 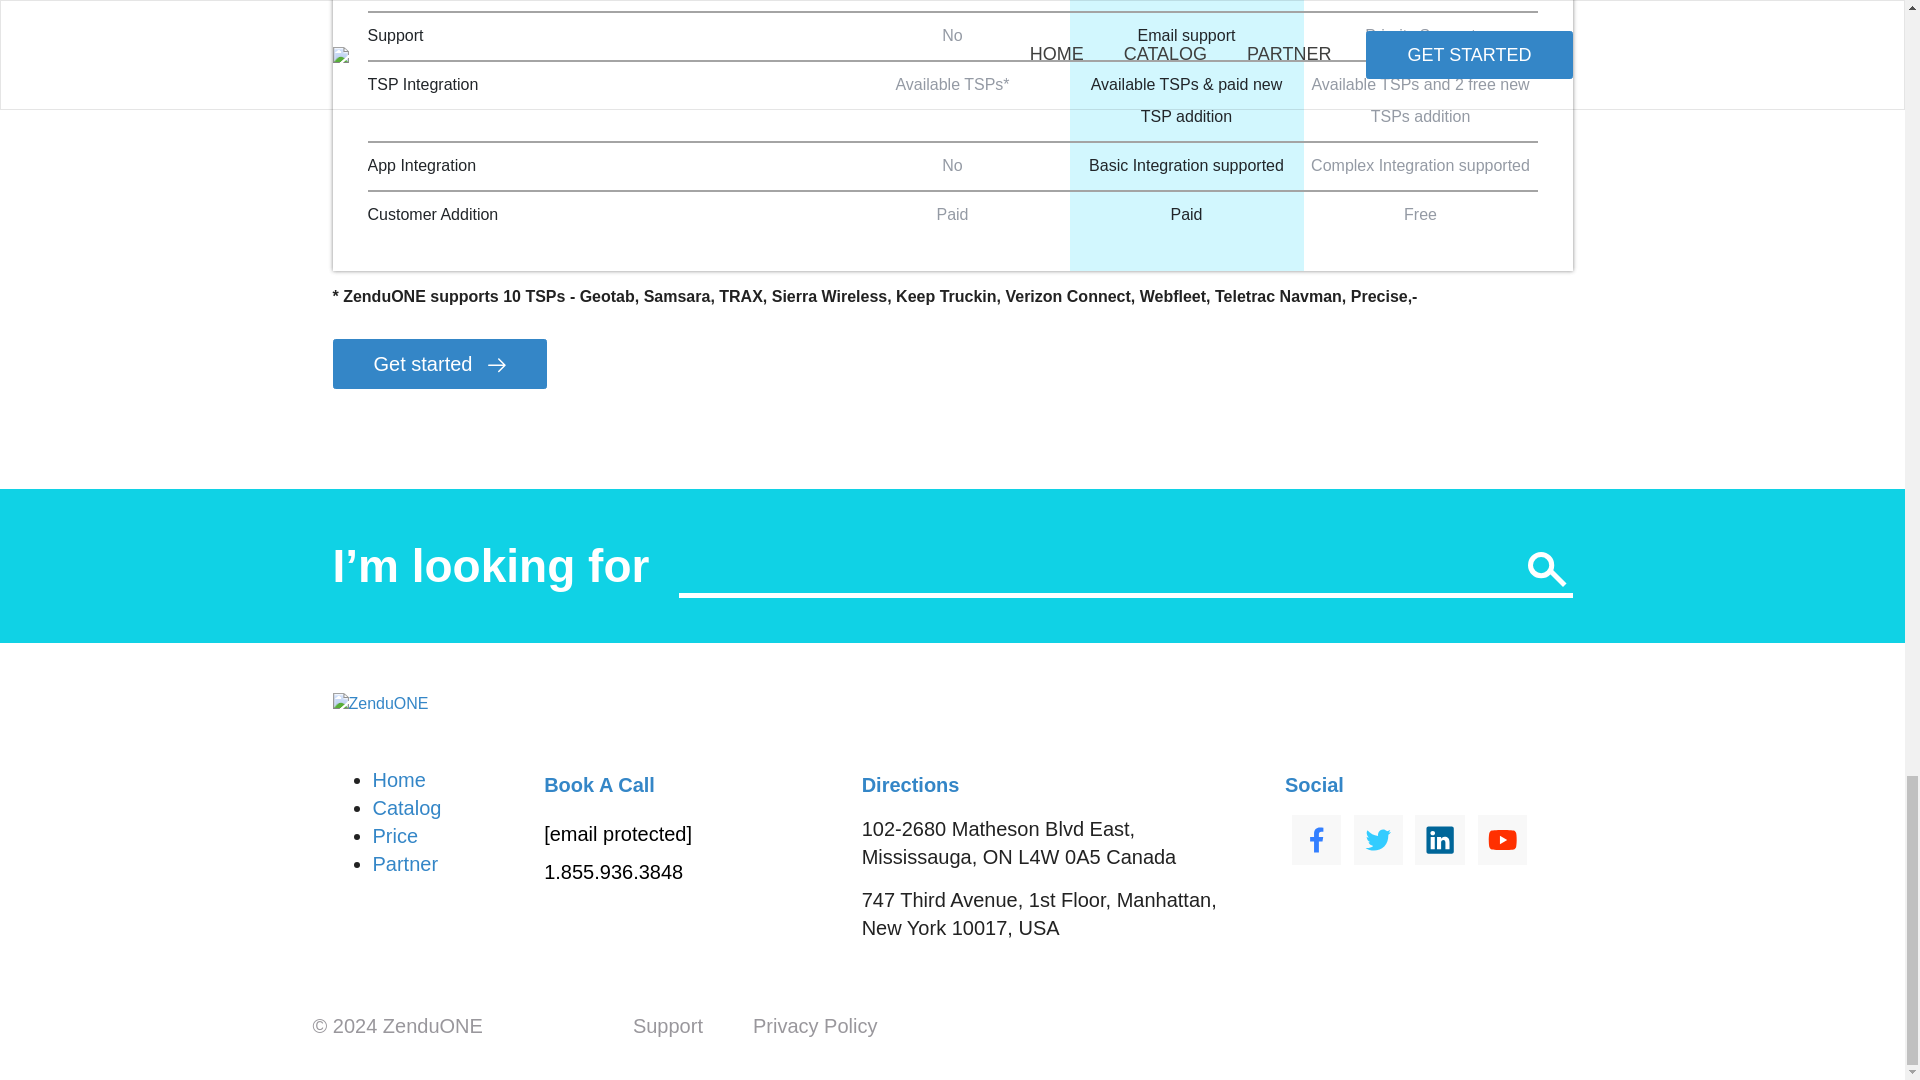 What do you see at coordinates (395, 836) in the screenshot?
I see `Price` at bounding box center [395, 836].